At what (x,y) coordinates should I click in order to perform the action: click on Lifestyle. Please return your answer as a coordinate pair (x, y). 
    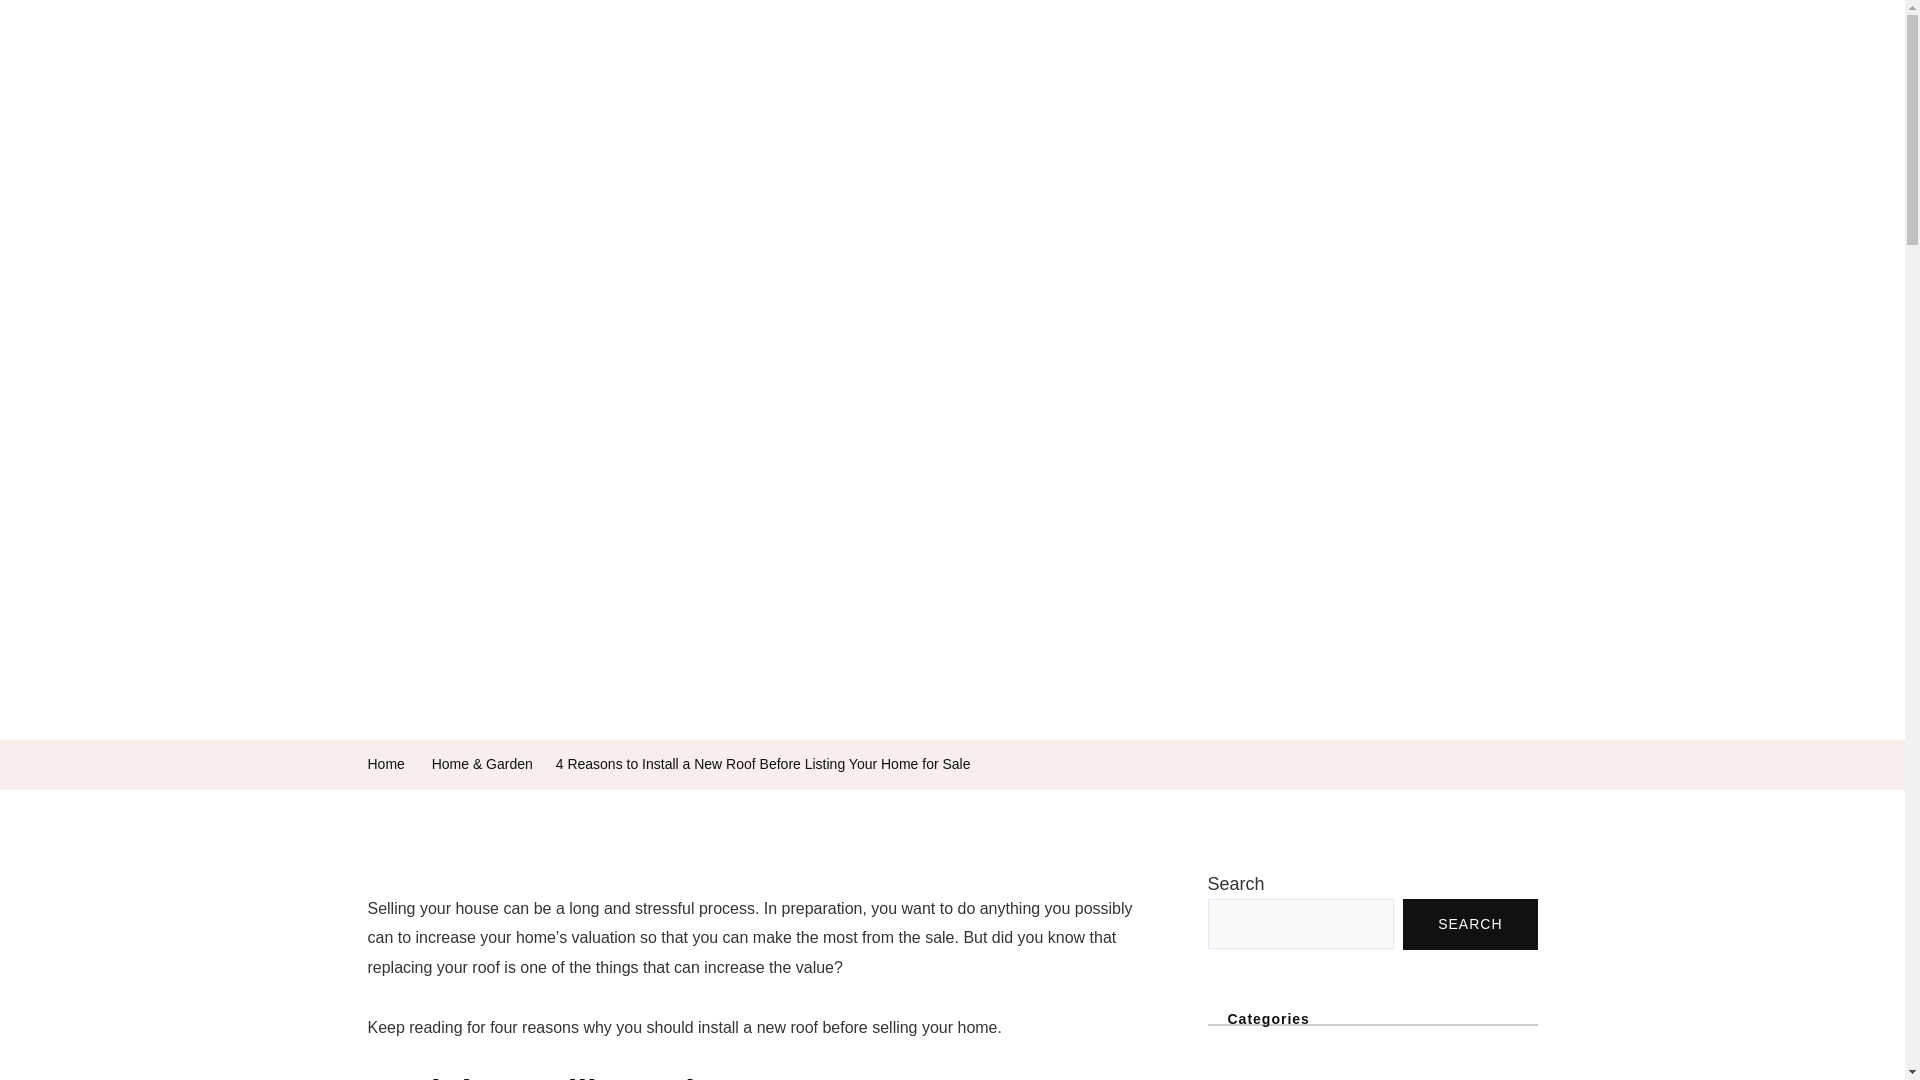
    Looking at the image, I should click on (1226, 65).